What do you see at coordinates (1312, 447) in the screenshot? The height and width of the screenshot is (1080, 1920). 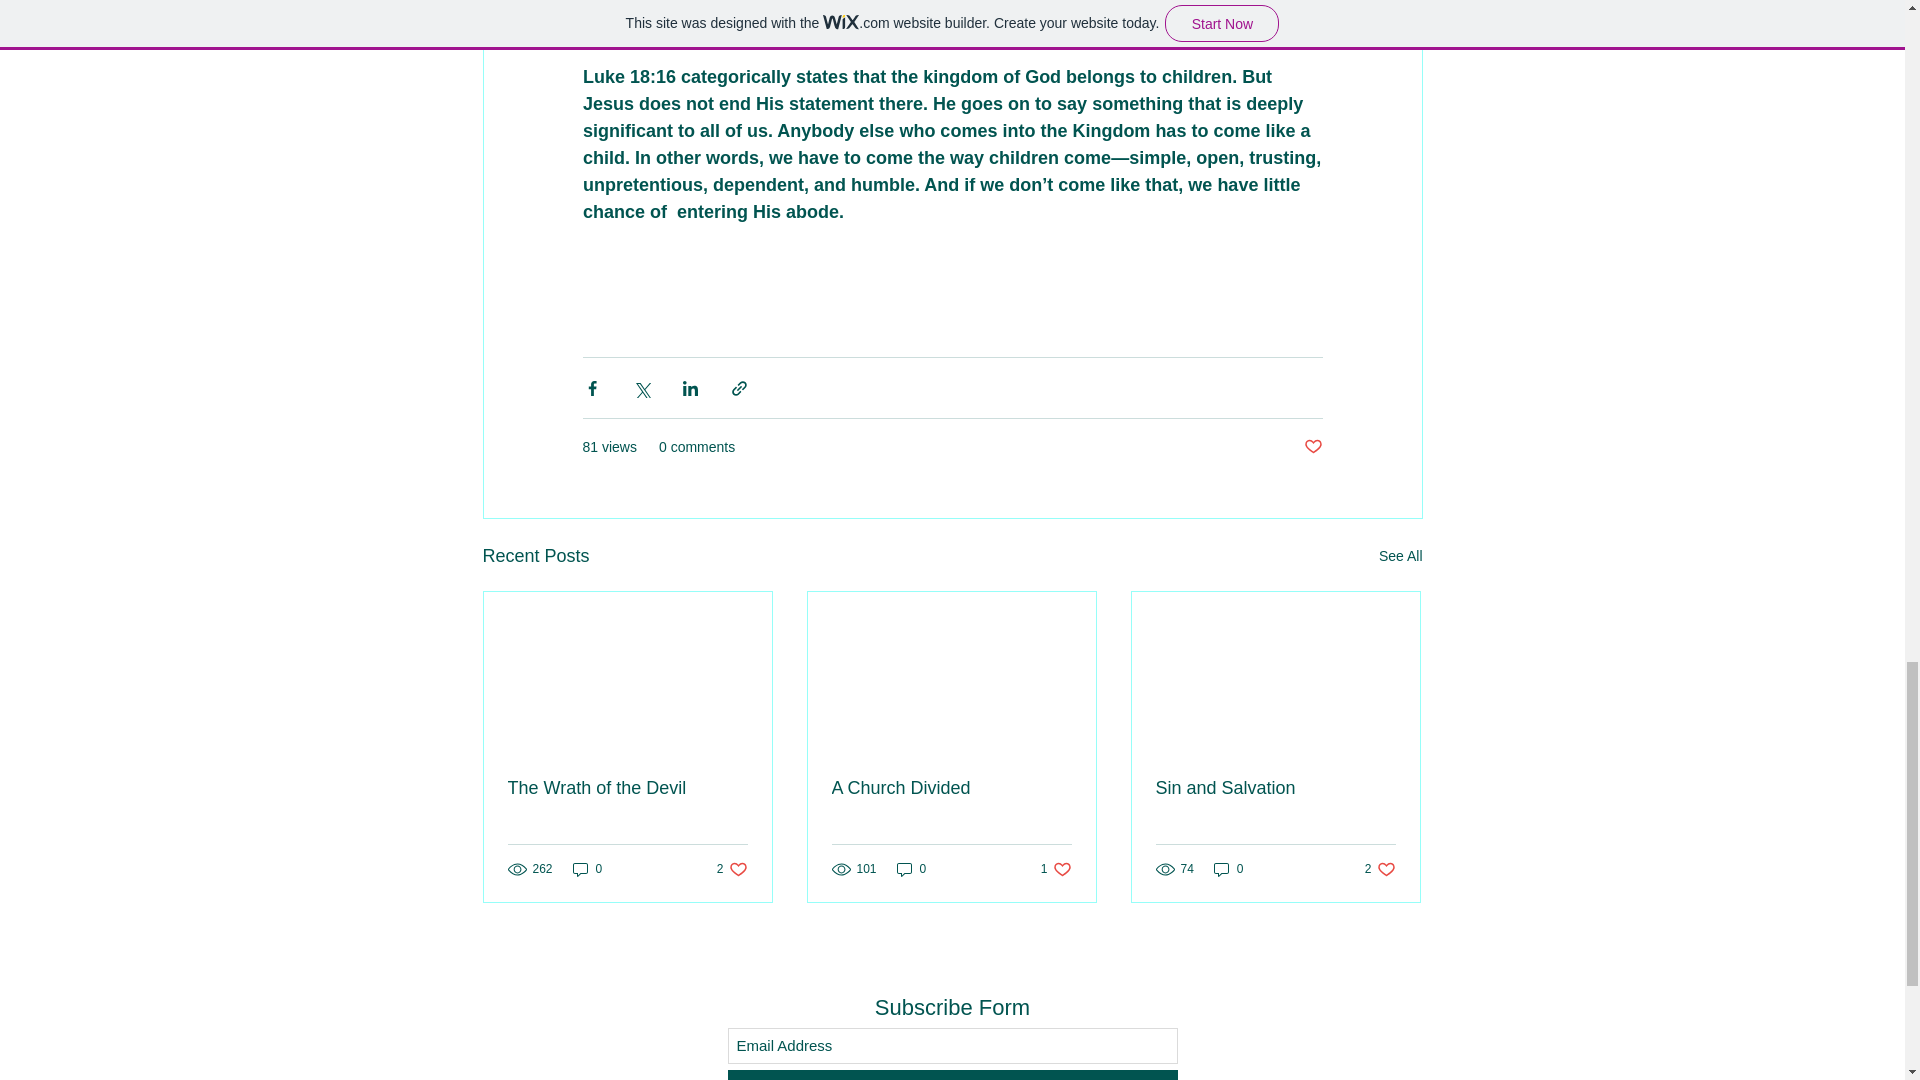 I see `Sin and Salvation` at bounding box center [1312, 447].